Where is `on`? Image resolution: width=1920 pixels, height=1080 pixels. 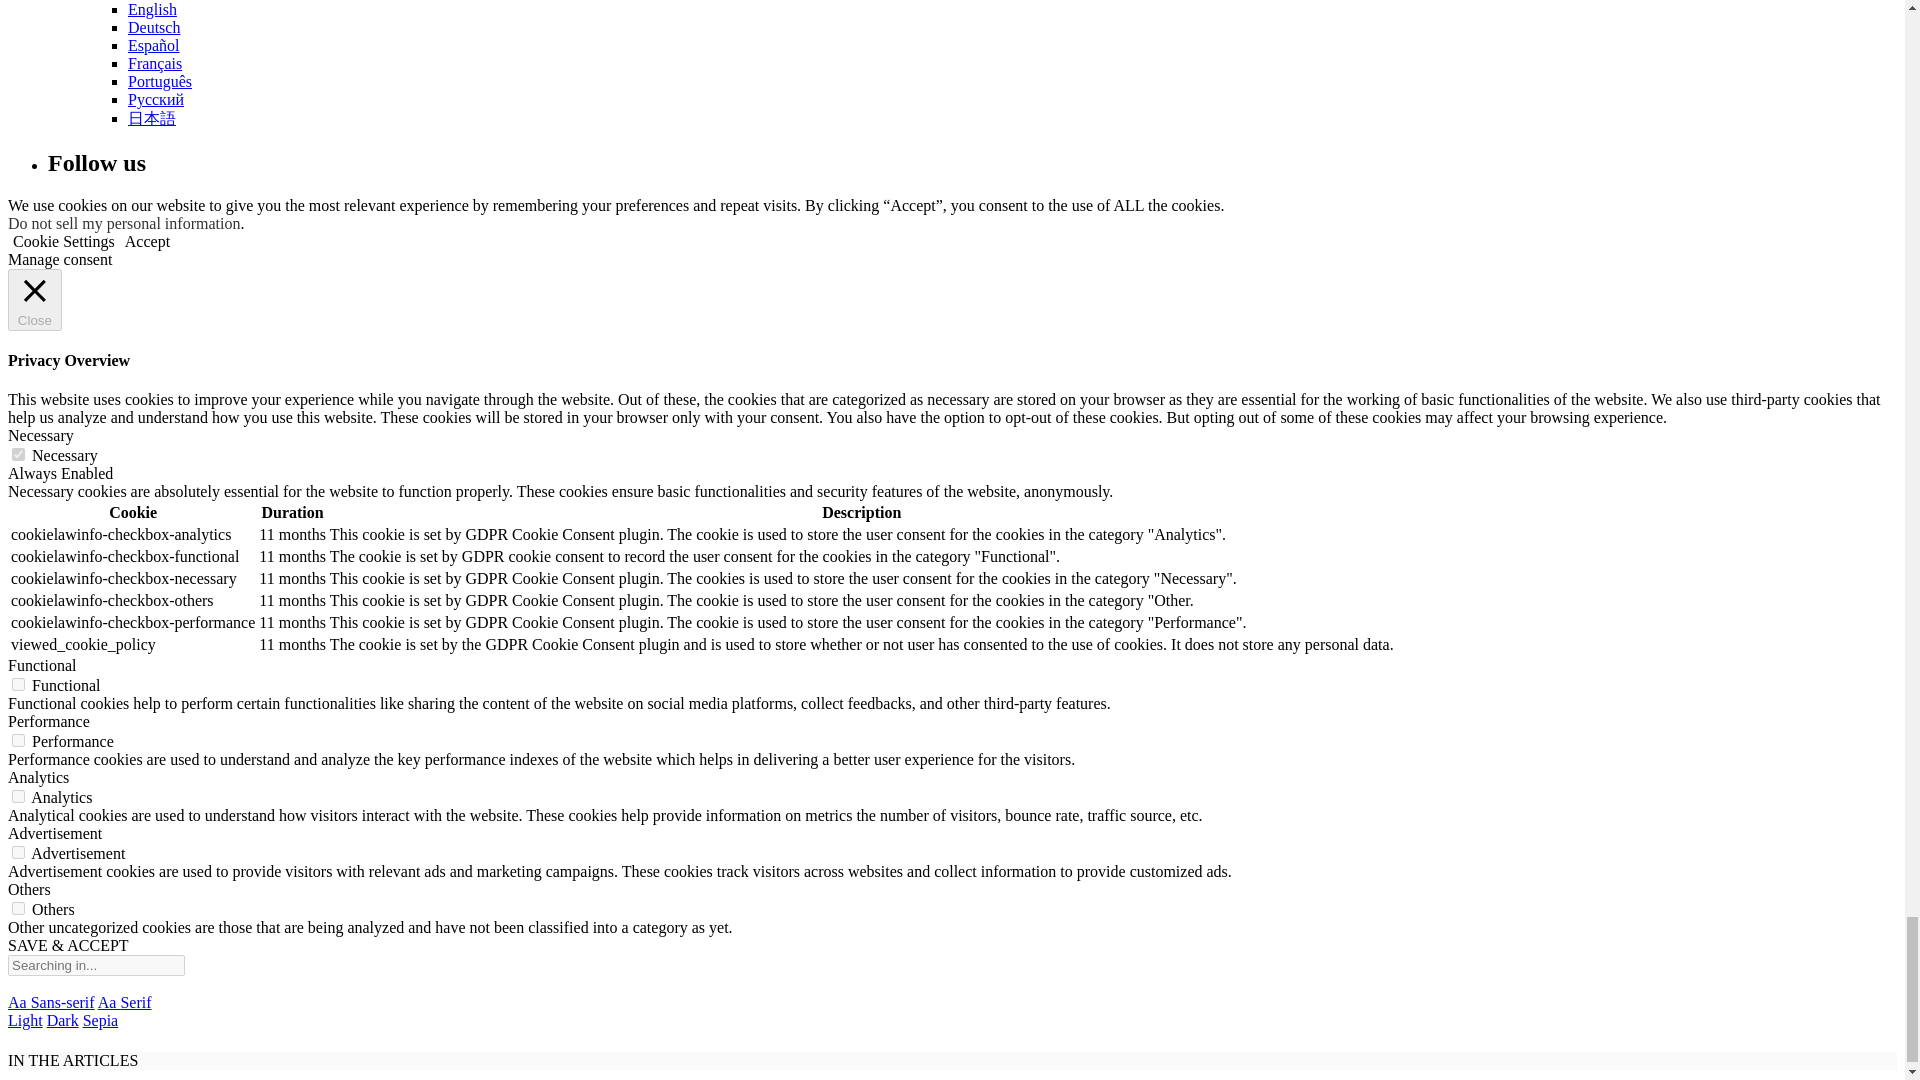
on is located at coordinates (18, 684).